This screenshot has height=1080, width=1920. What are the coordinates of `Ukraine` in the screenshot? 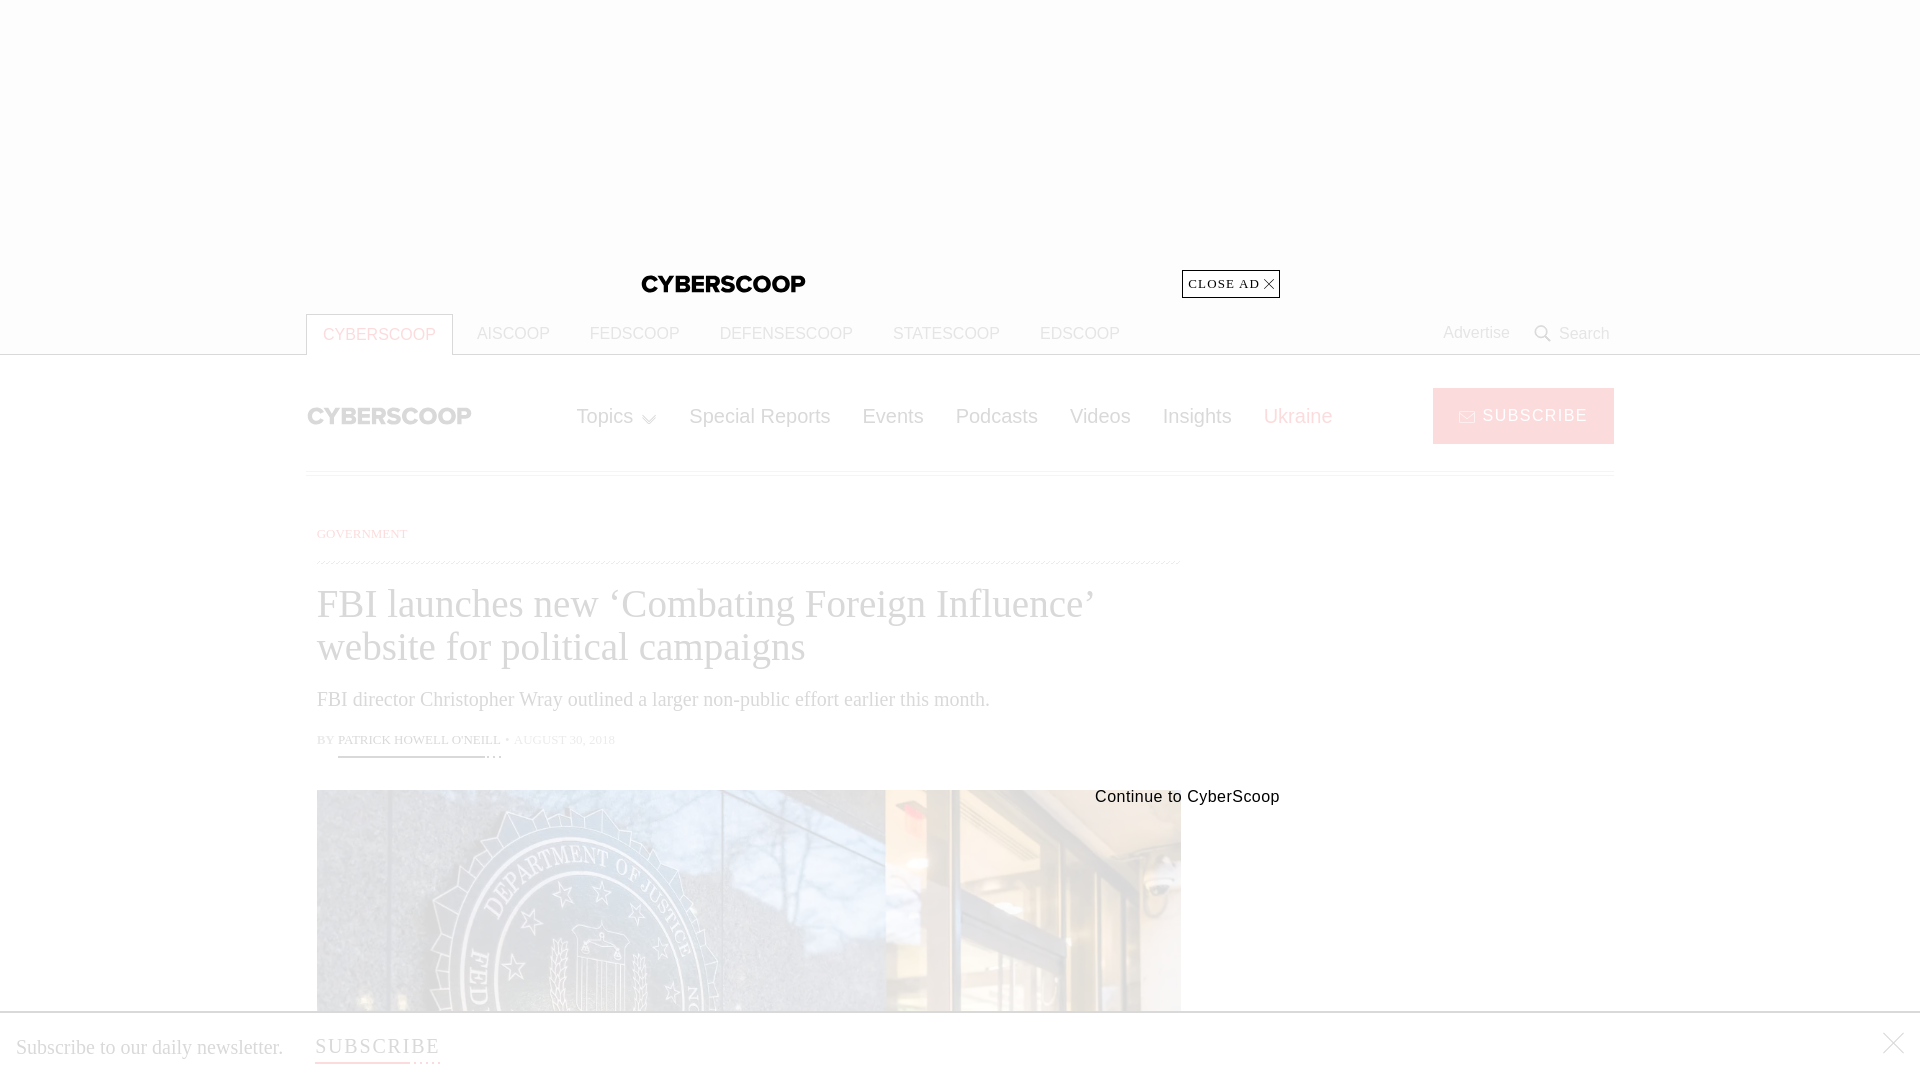 It's located at (1298, 415).